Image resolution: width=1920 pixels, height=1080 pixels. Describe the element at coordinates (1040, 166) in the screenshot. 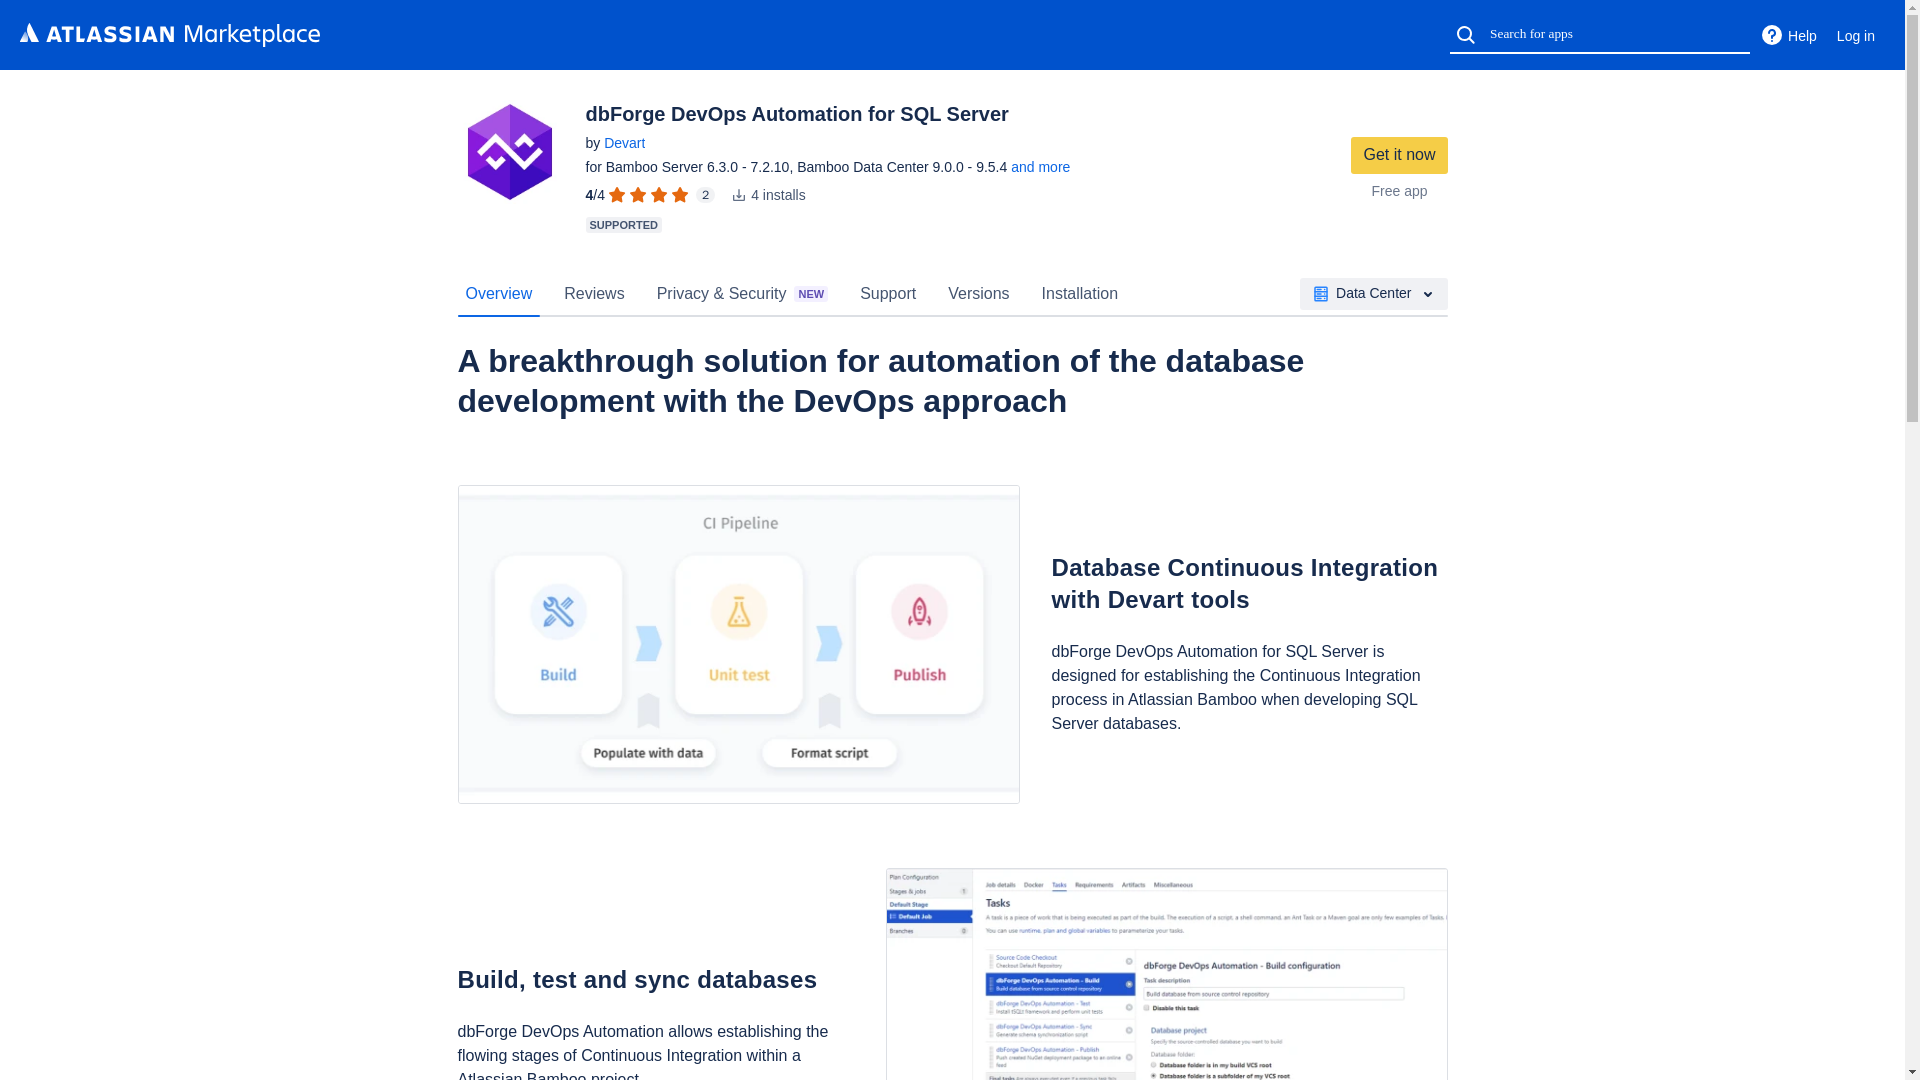

I see `View version history for more details` at that location.